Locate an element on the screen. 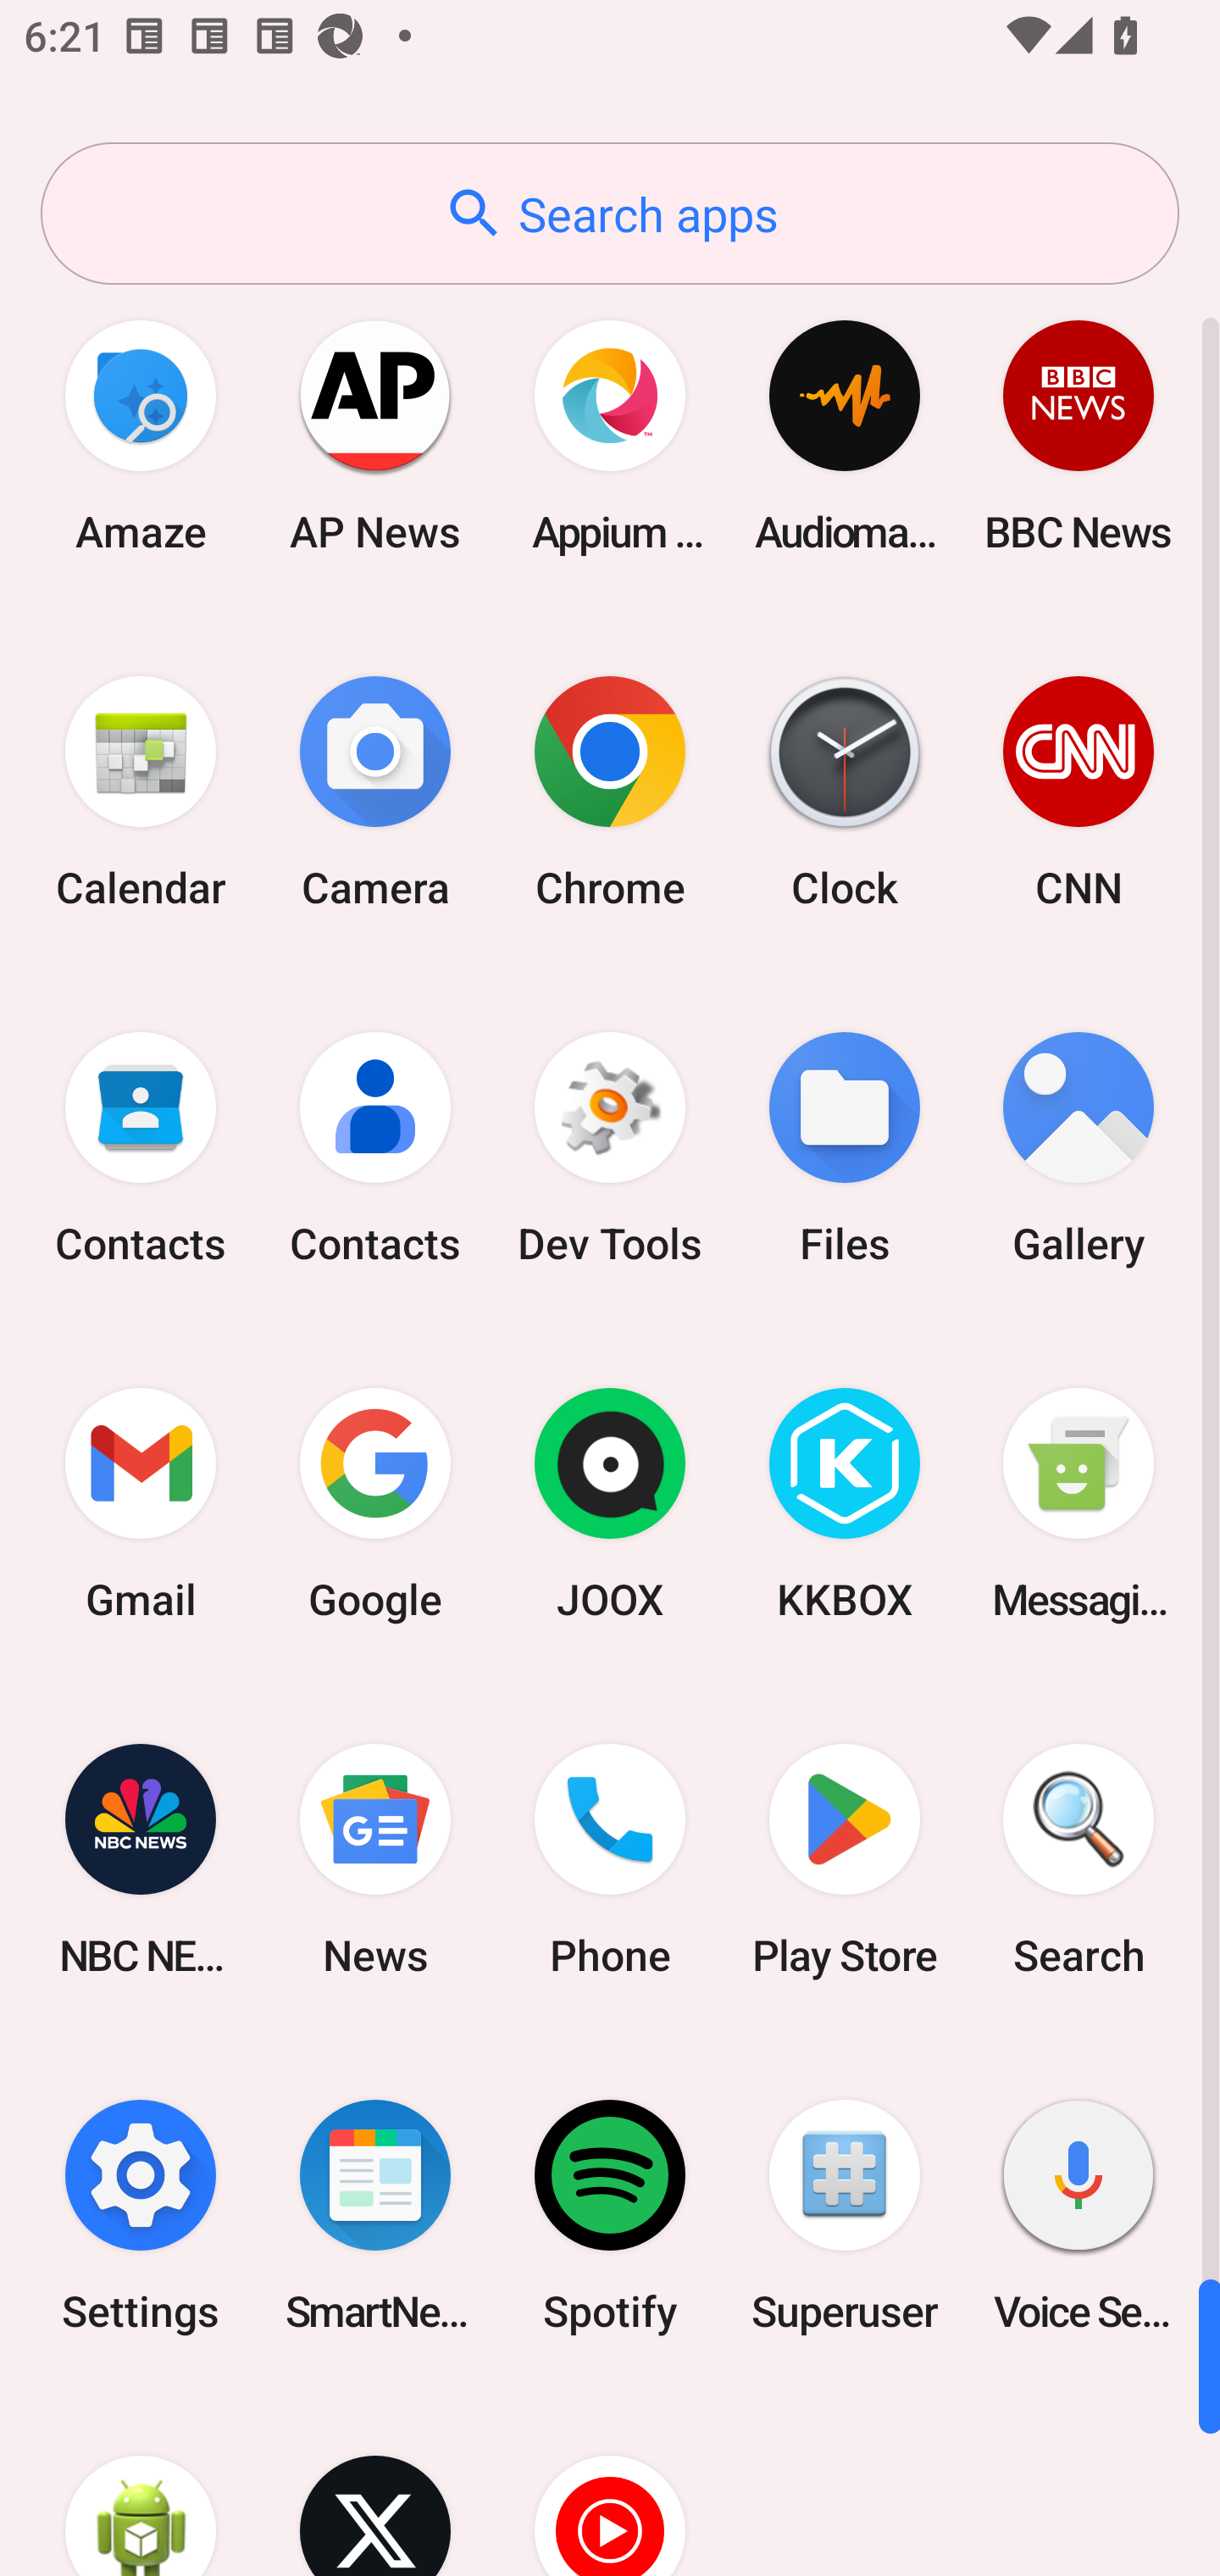  YT Music is located at coordinates (610, 2484).